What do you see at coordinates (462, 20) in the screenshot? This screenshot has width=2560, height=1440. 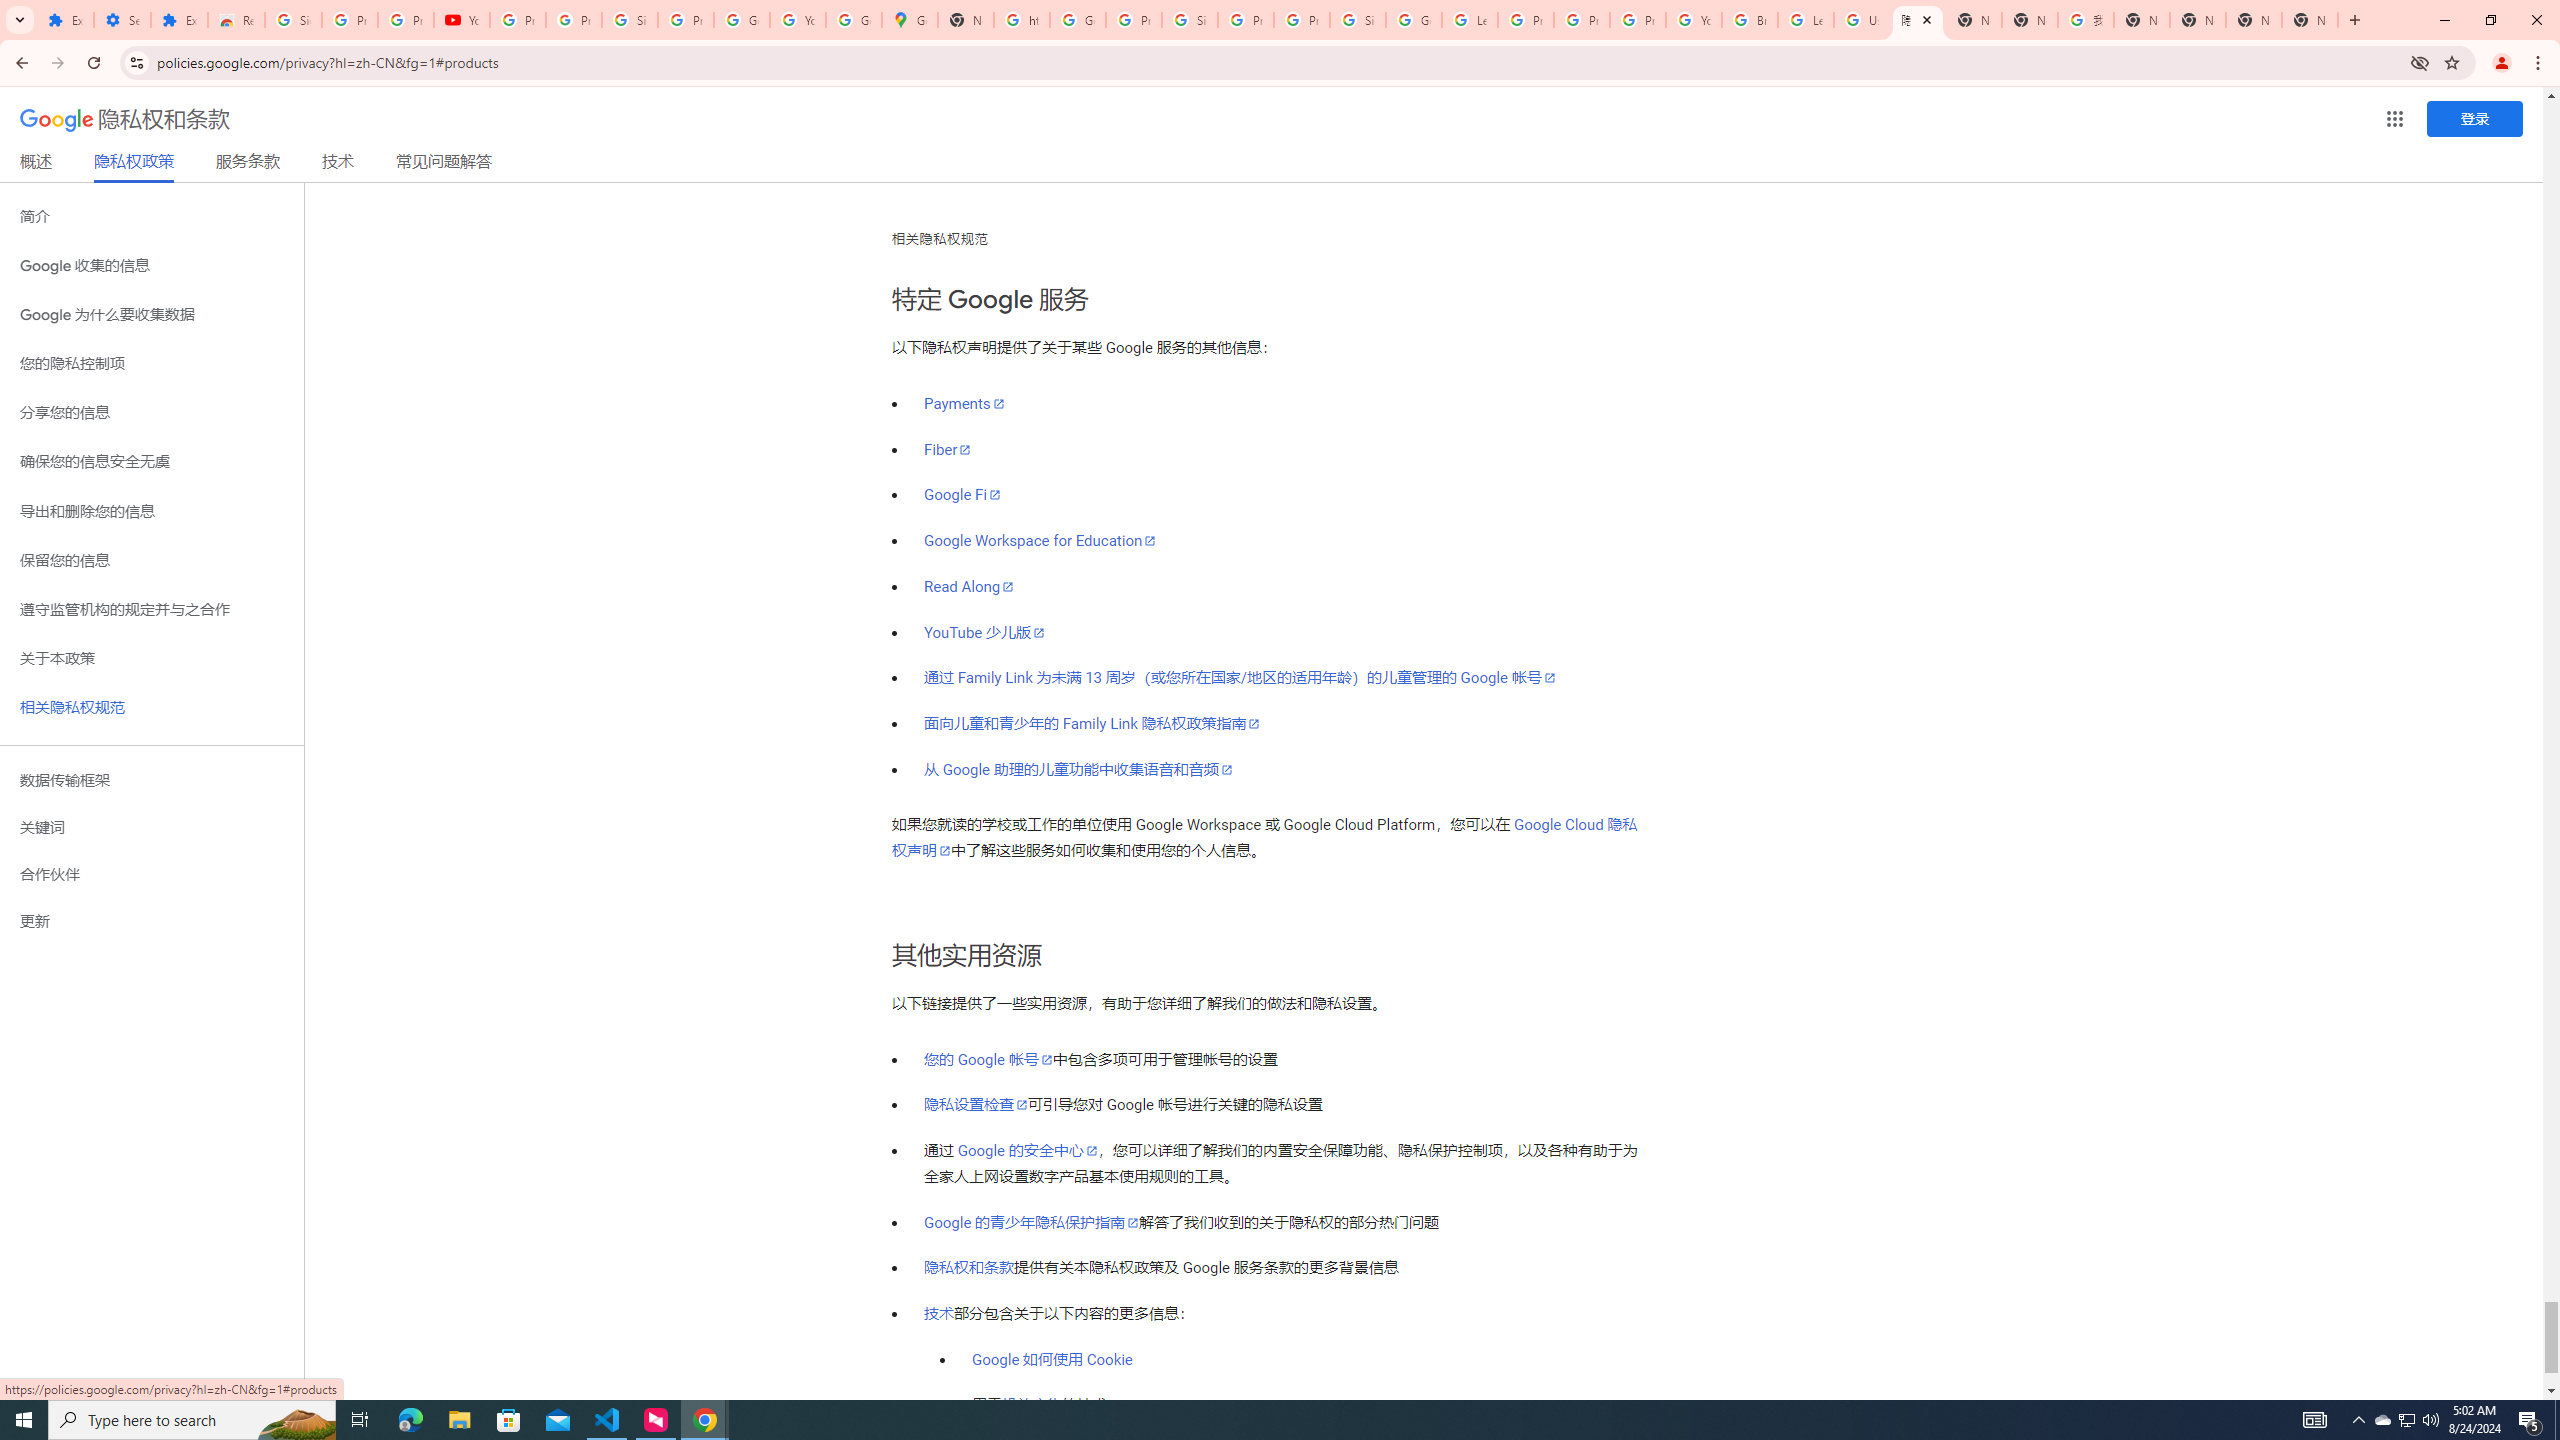 I see `YouTube` at bounding box center [462, 20].